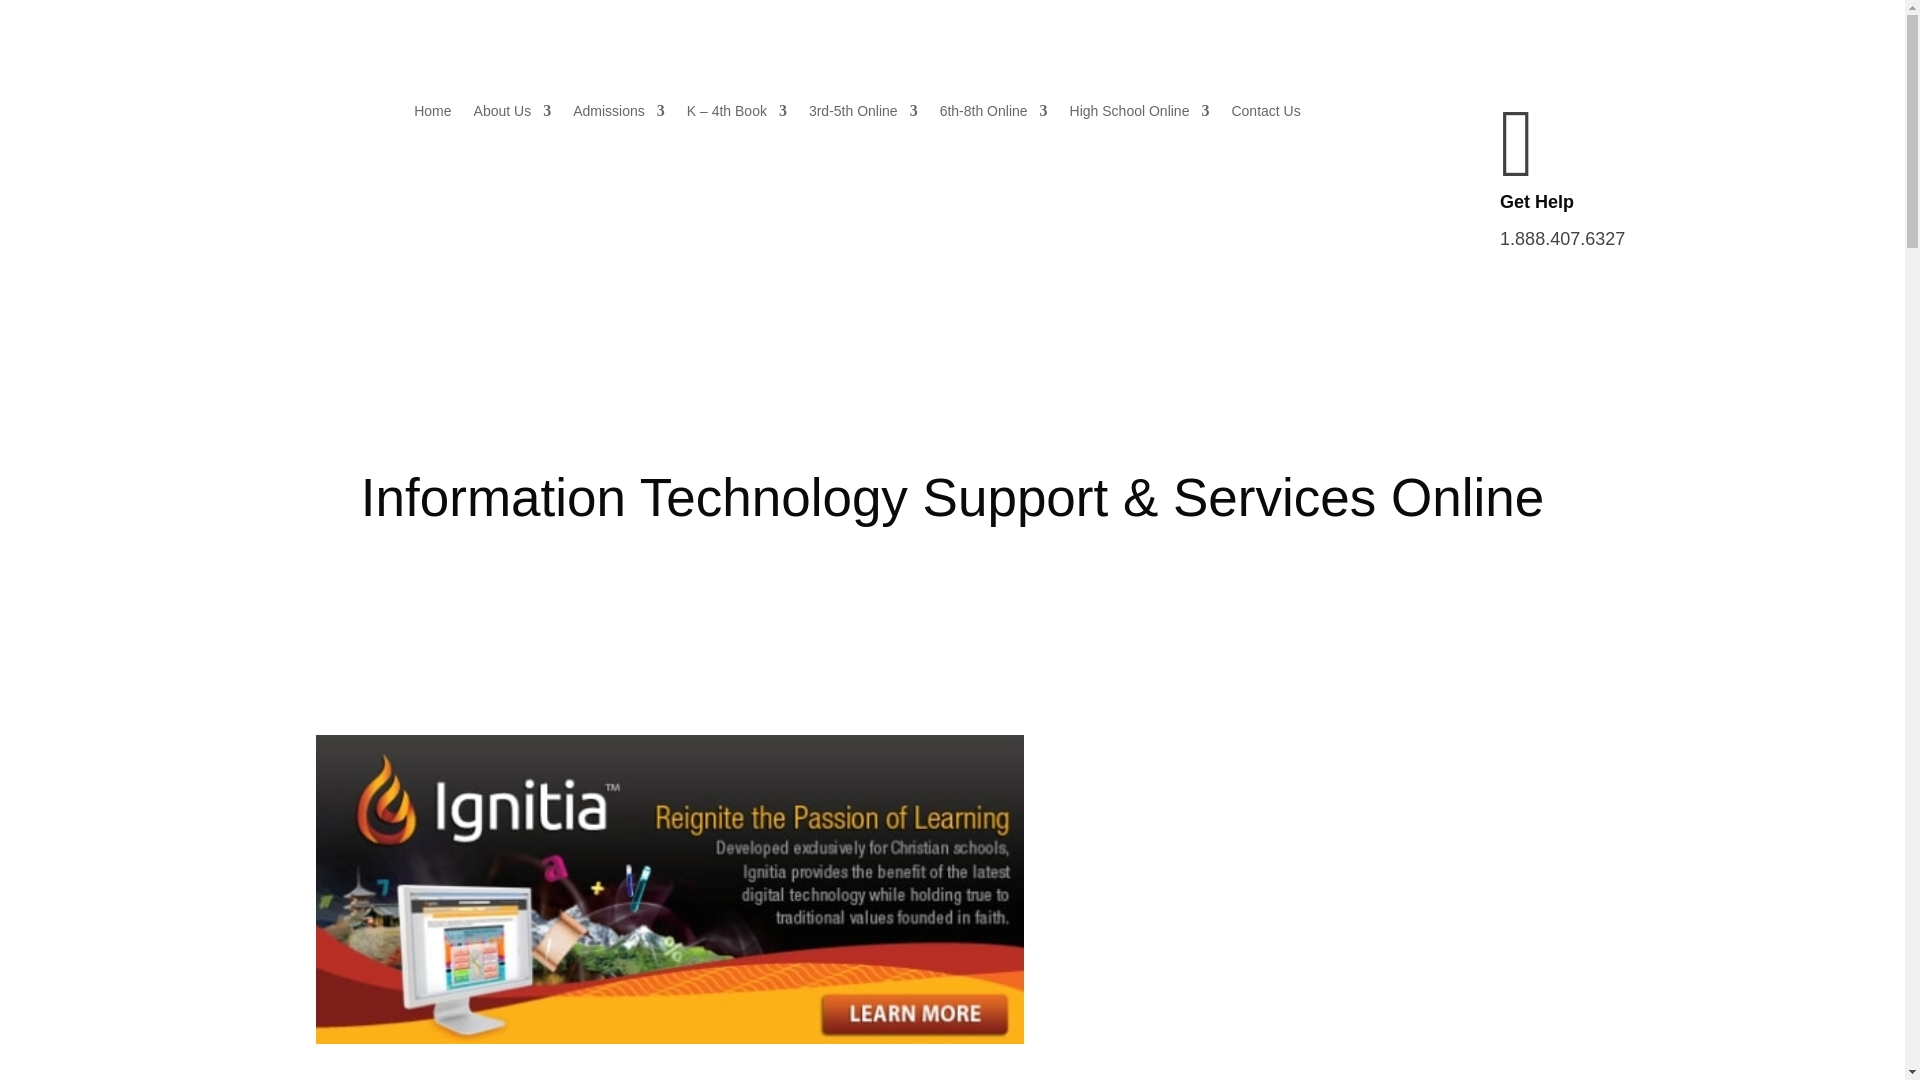 This screenshot has height=1080, width=1920. What do you see at coordinates (668, 889) in the screenshot?
I see `ignitia-img` at bounding box center [668, 889].